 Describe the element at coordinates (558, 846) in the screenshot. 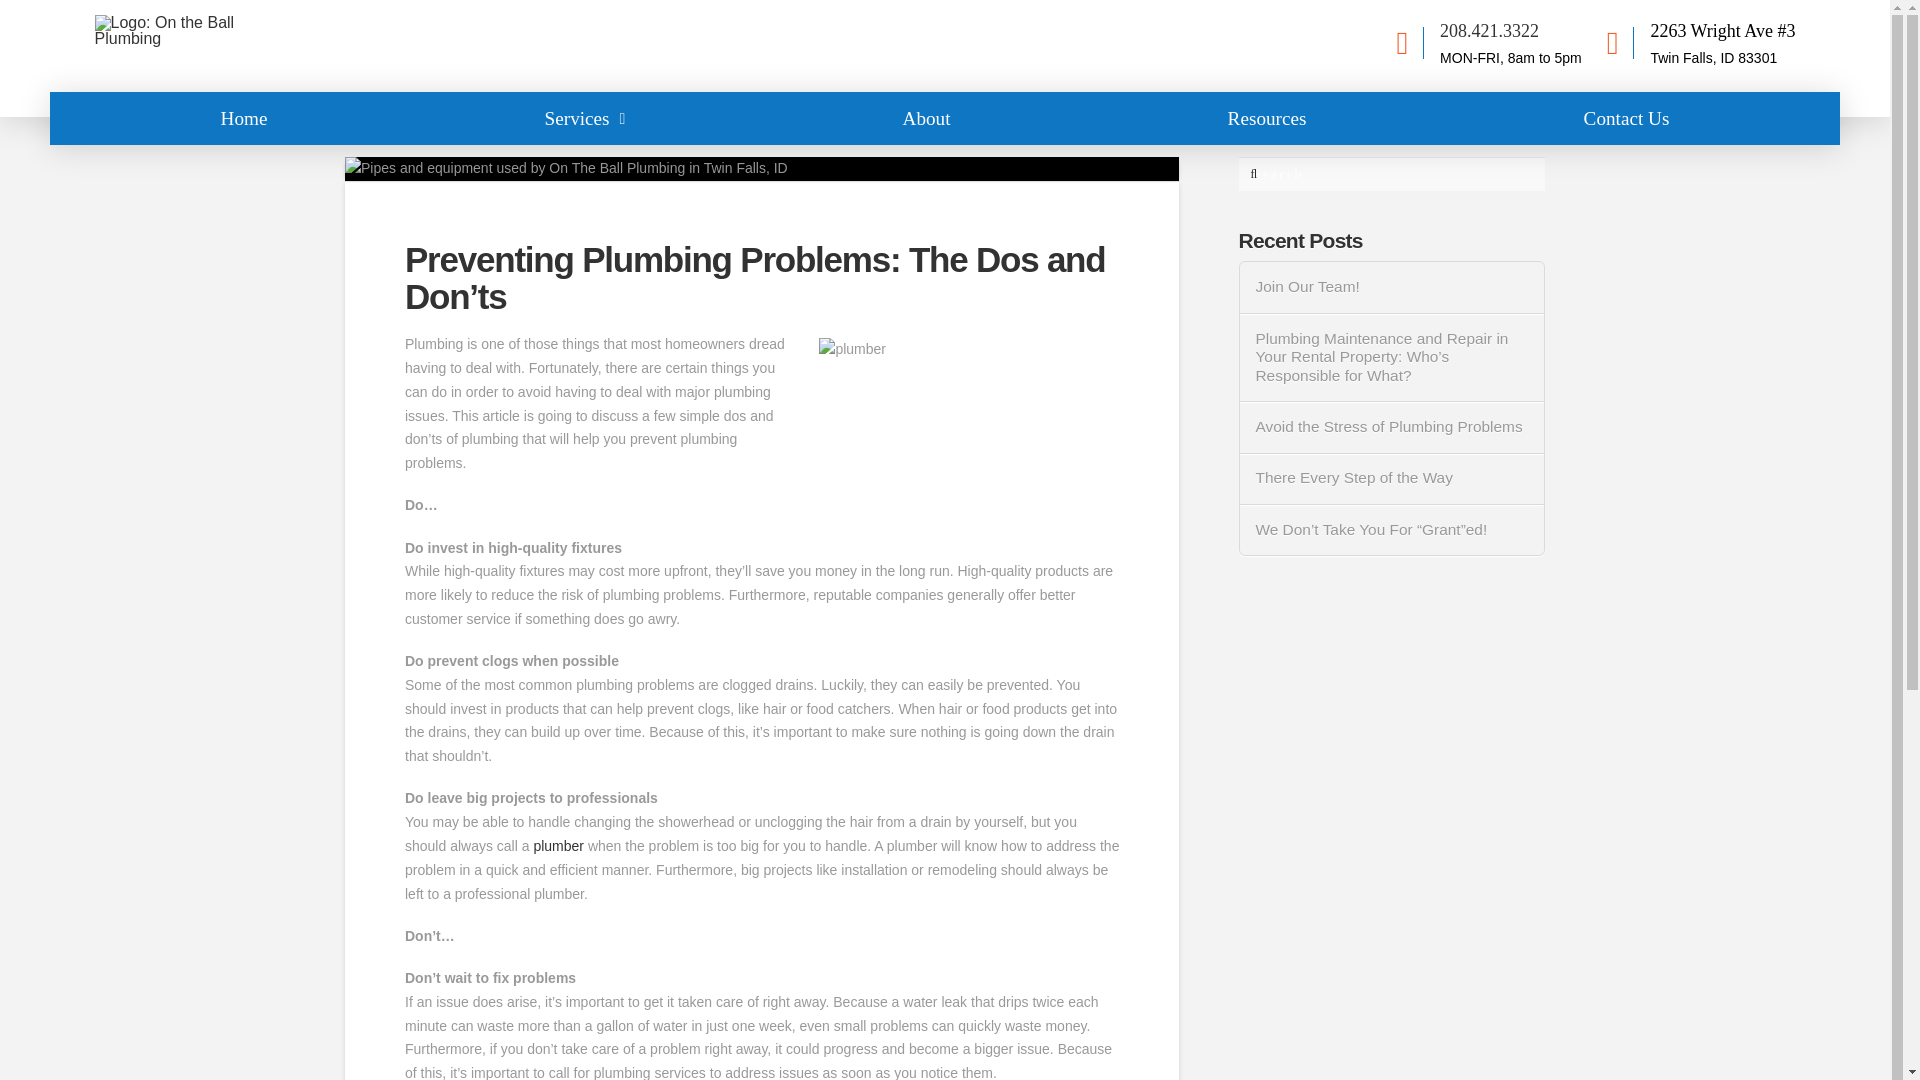

I see `plumber` at that location.